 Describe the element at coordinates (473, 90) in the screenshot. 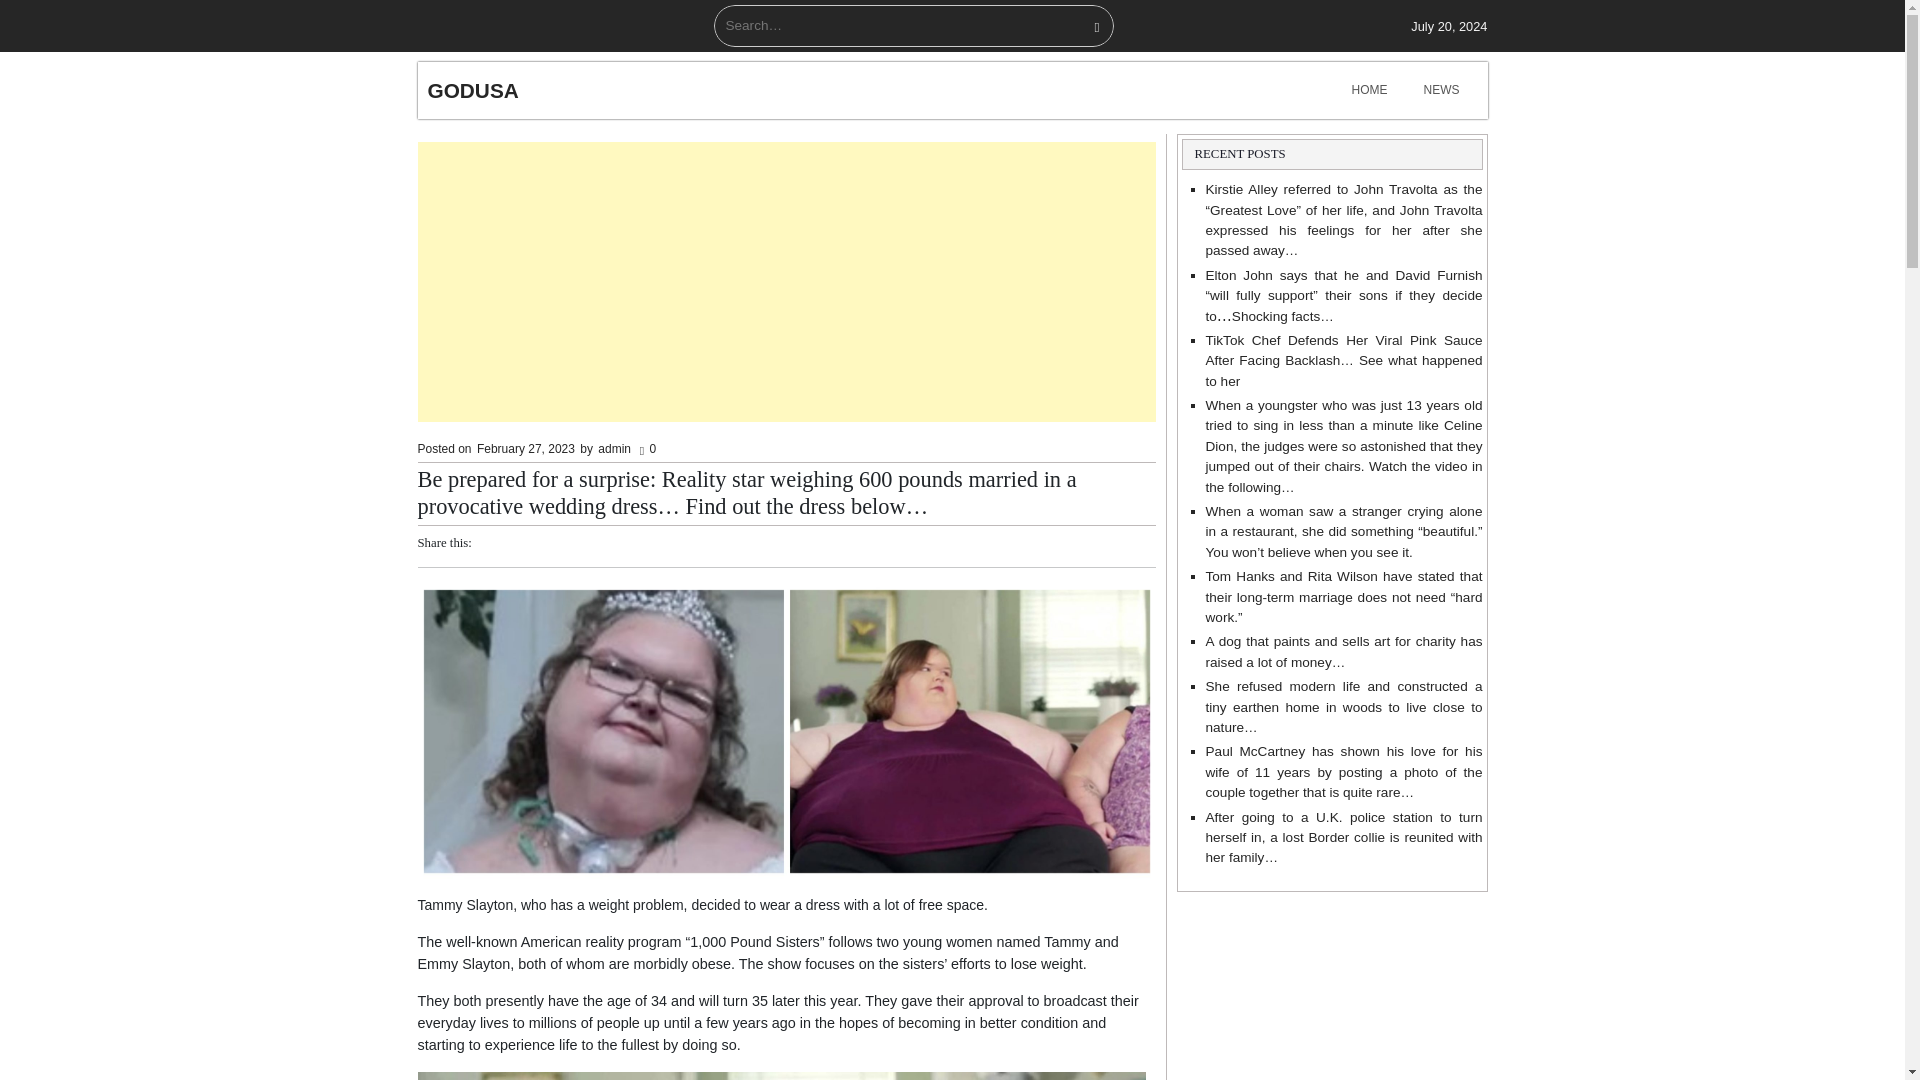

I see `GODUSA` at that location.